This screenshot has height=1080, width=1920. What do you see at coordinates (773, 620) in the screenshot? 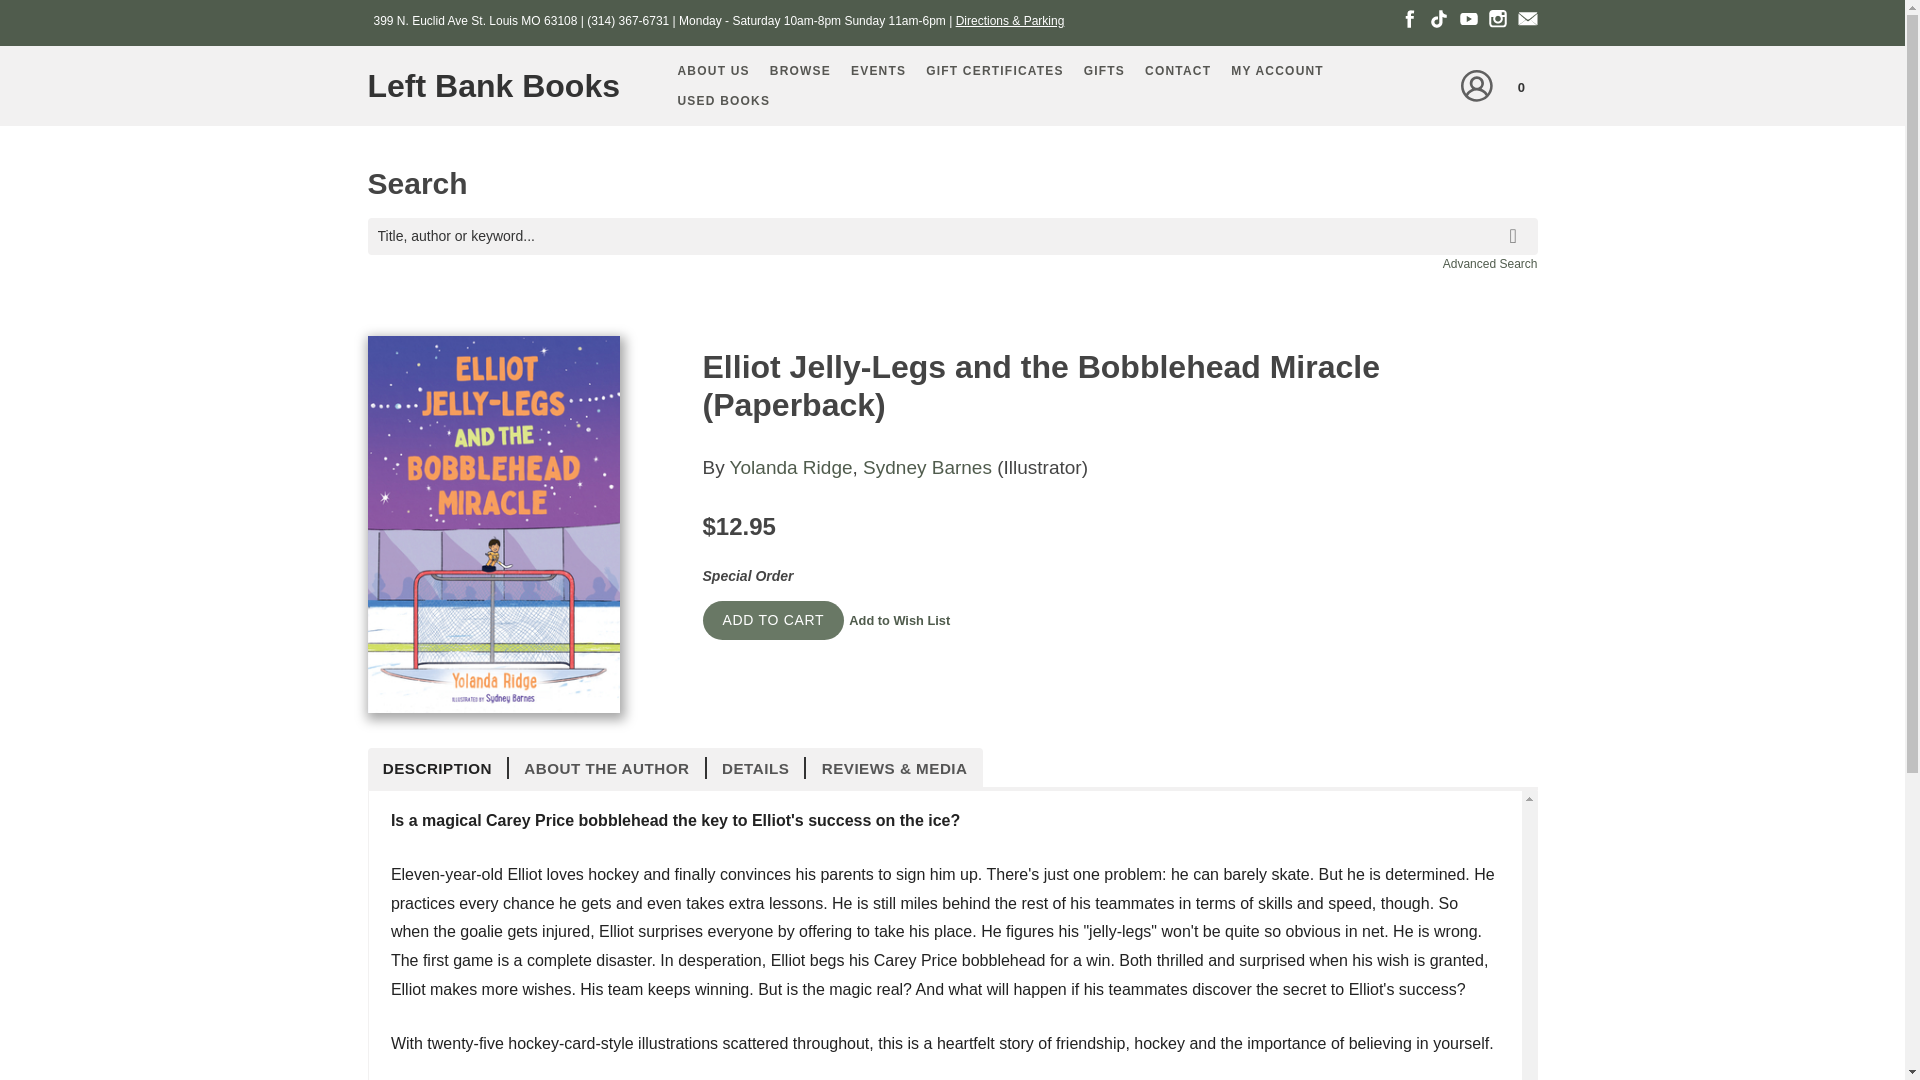
I see `Add to Cart` at bounding box center [773, 620].